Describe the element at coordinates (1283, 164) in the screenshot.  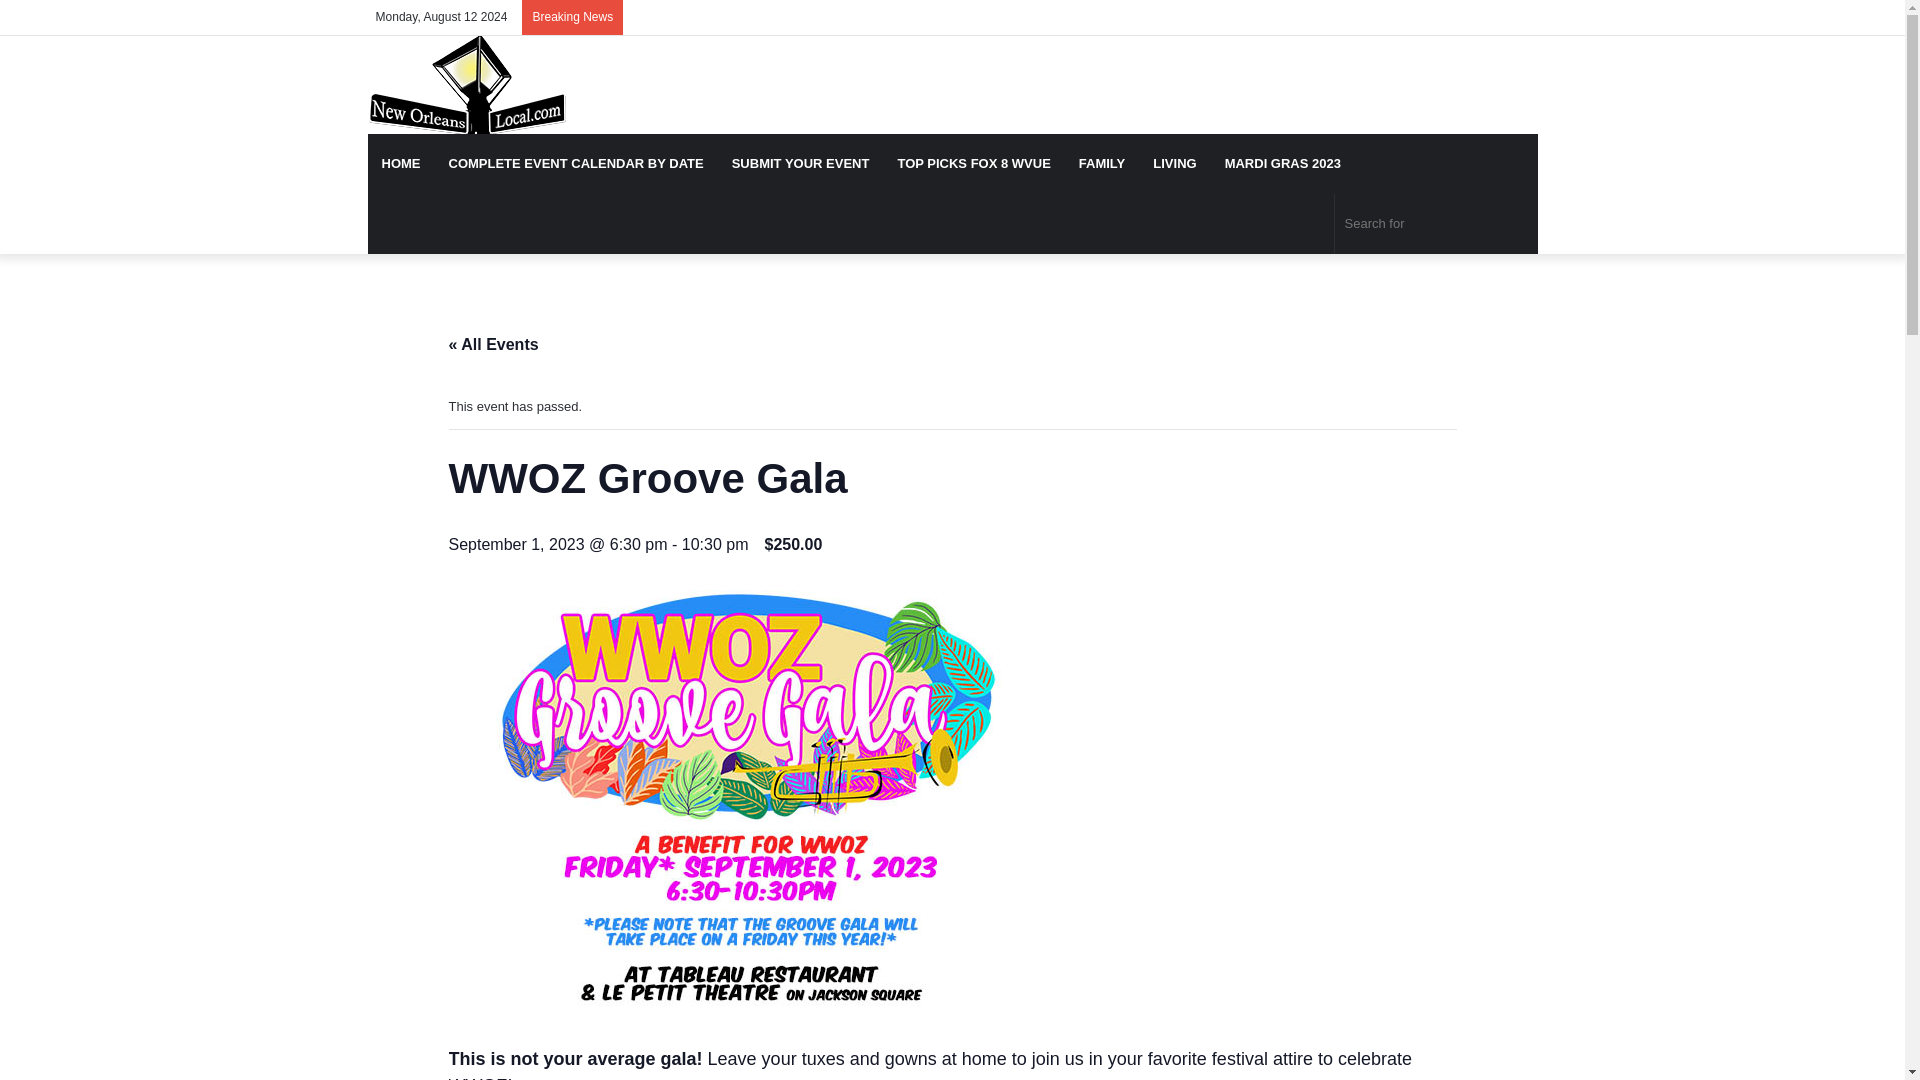
I see `MARDI GRAS 2023` at that location.